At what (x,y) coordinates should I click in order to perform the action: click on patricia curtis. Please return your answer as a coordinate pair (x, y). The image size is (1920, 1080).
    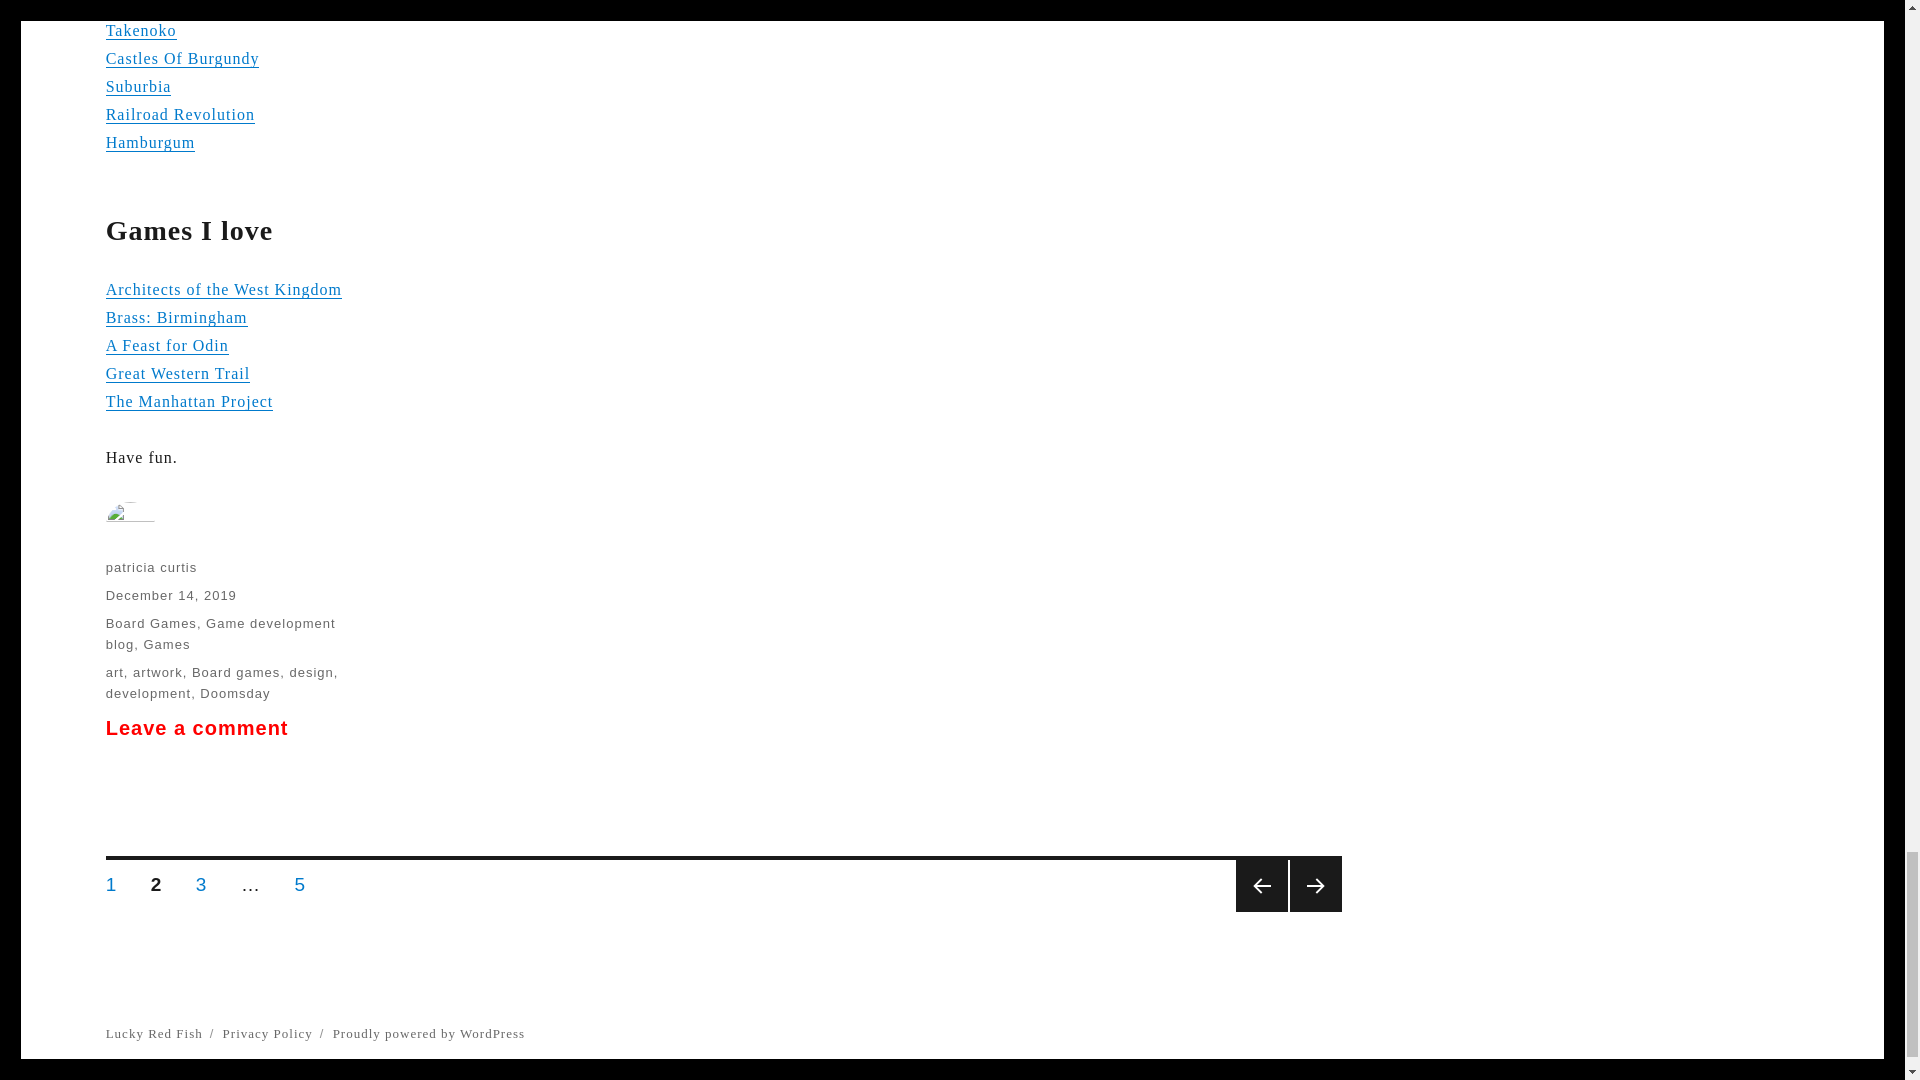
    Looking at the image, I should click on (151, 567).